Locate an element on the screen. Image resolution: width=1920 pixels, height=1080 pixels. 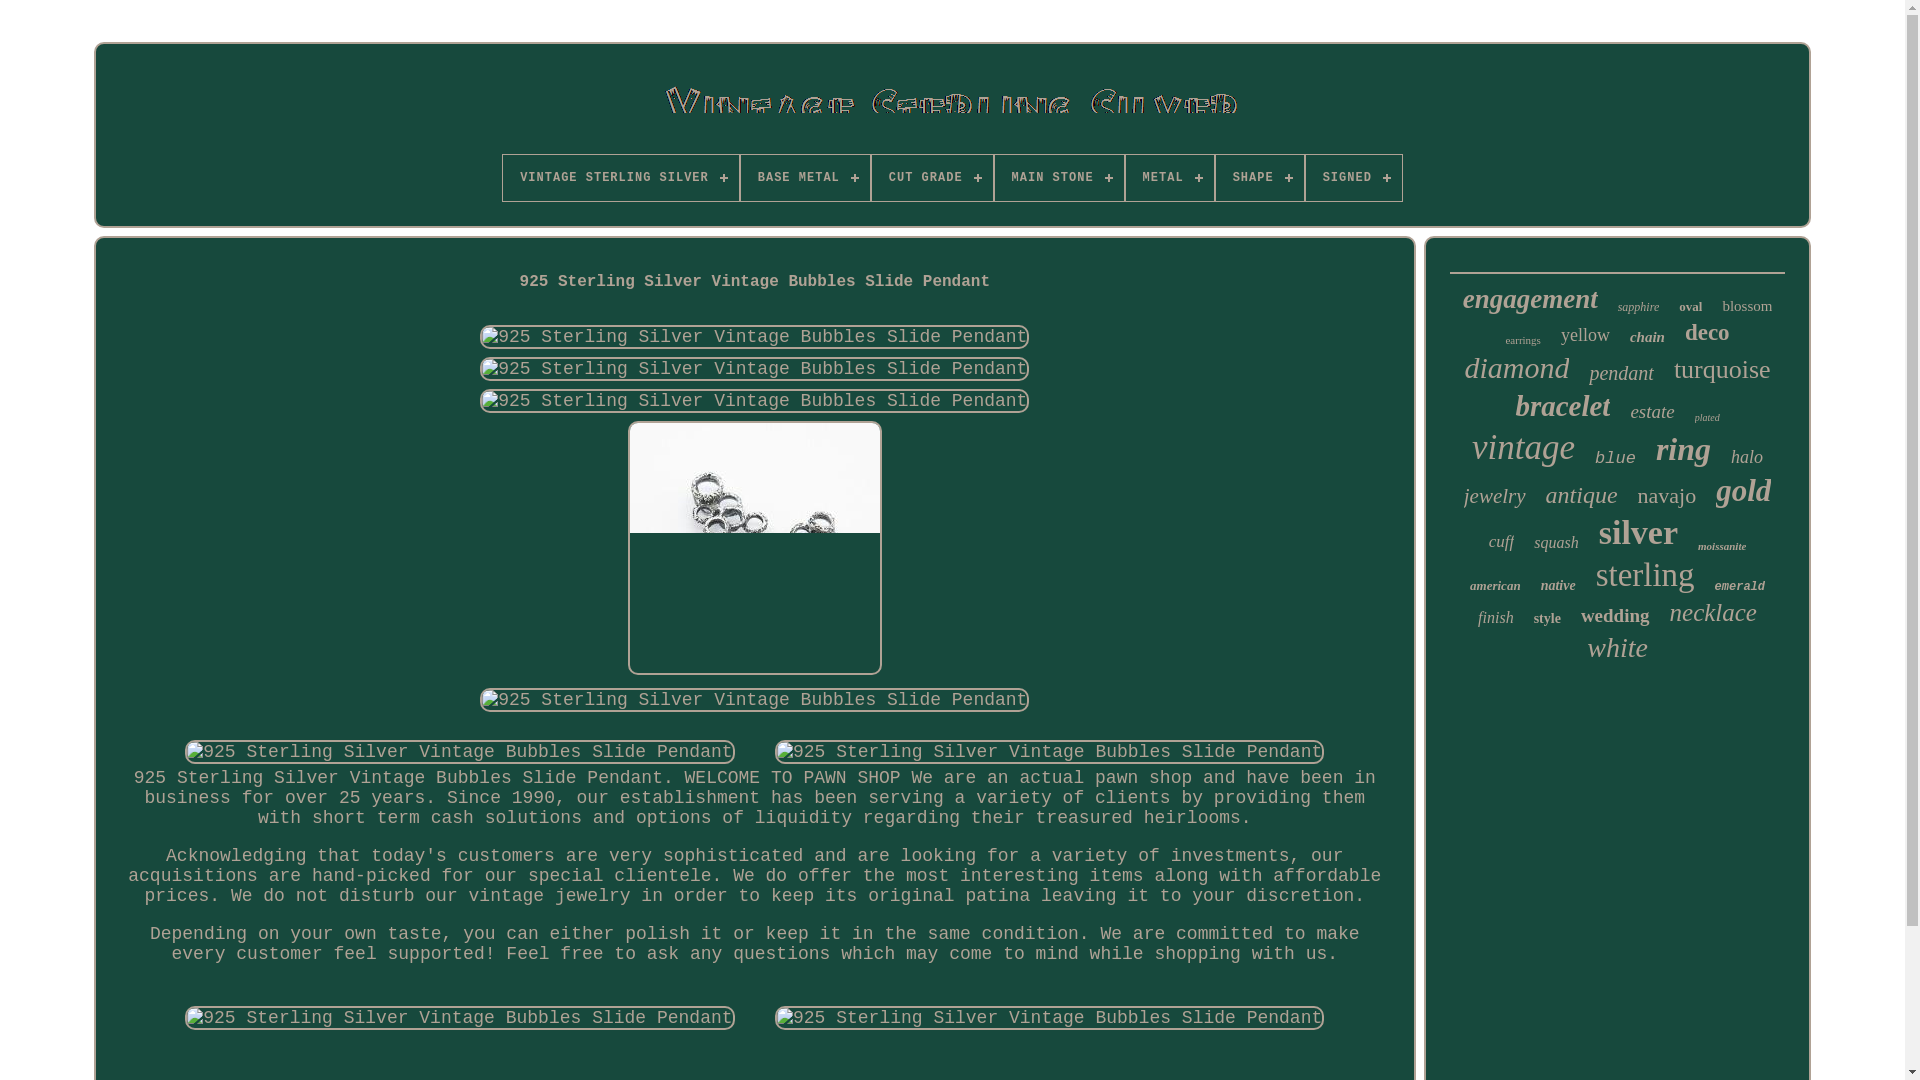
VINTAGE STERLING SILVER is located at coordinates (621, 178).